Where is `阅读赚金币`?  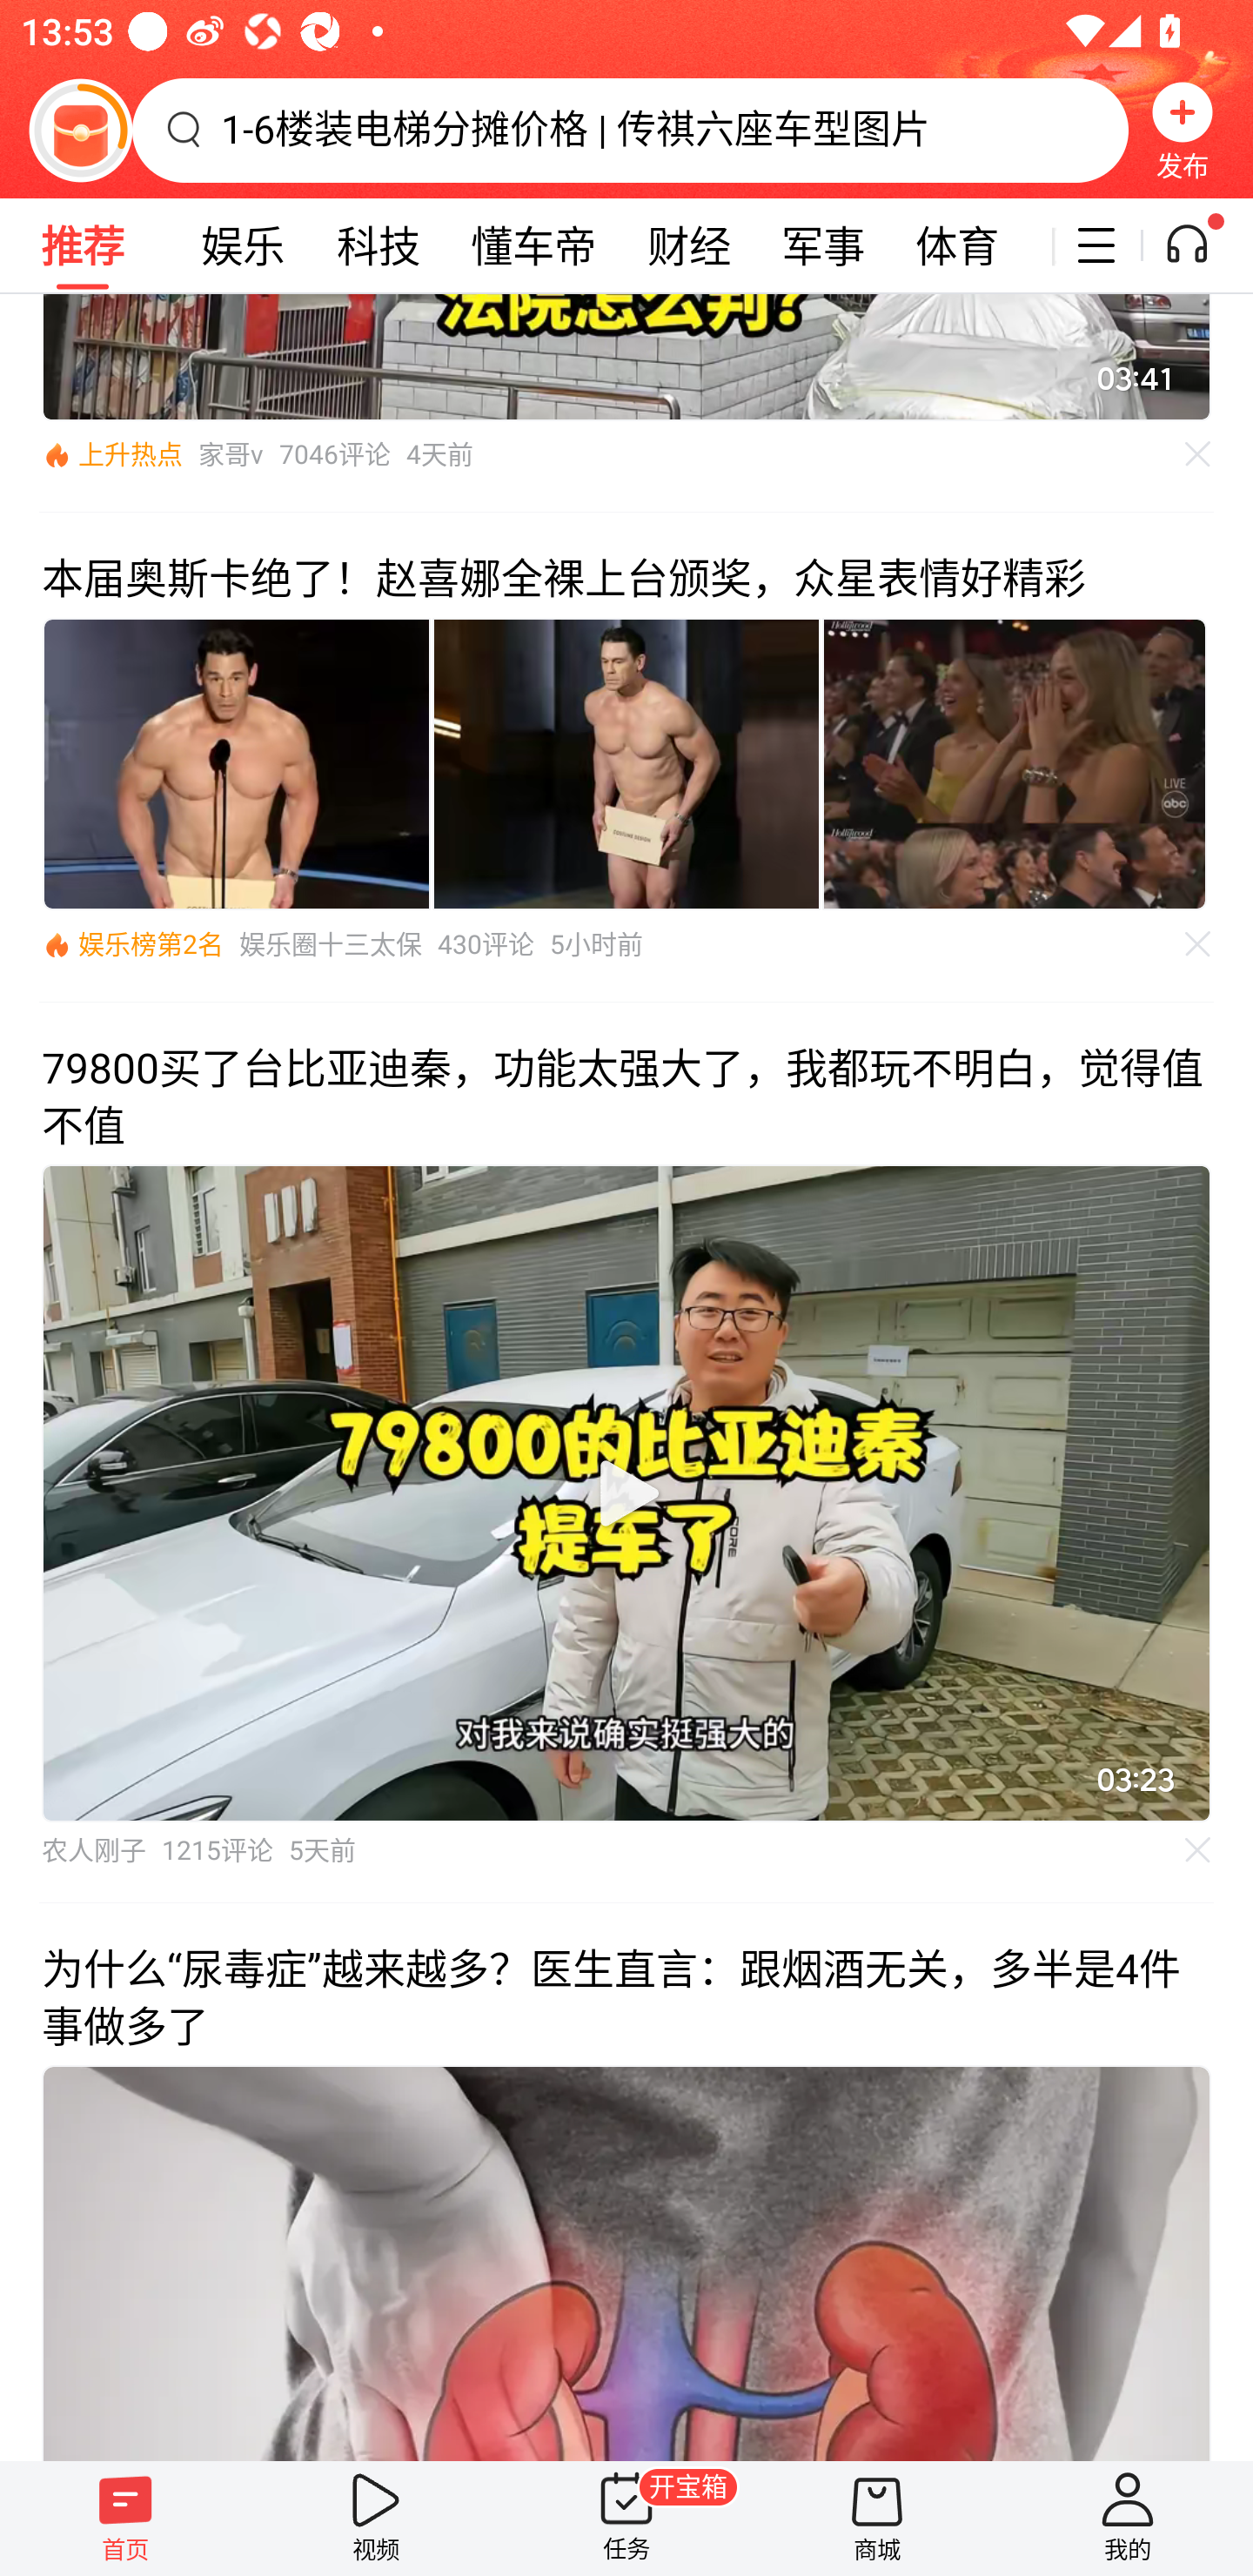 阅读赚金币 is located at coordinates (80, 130).